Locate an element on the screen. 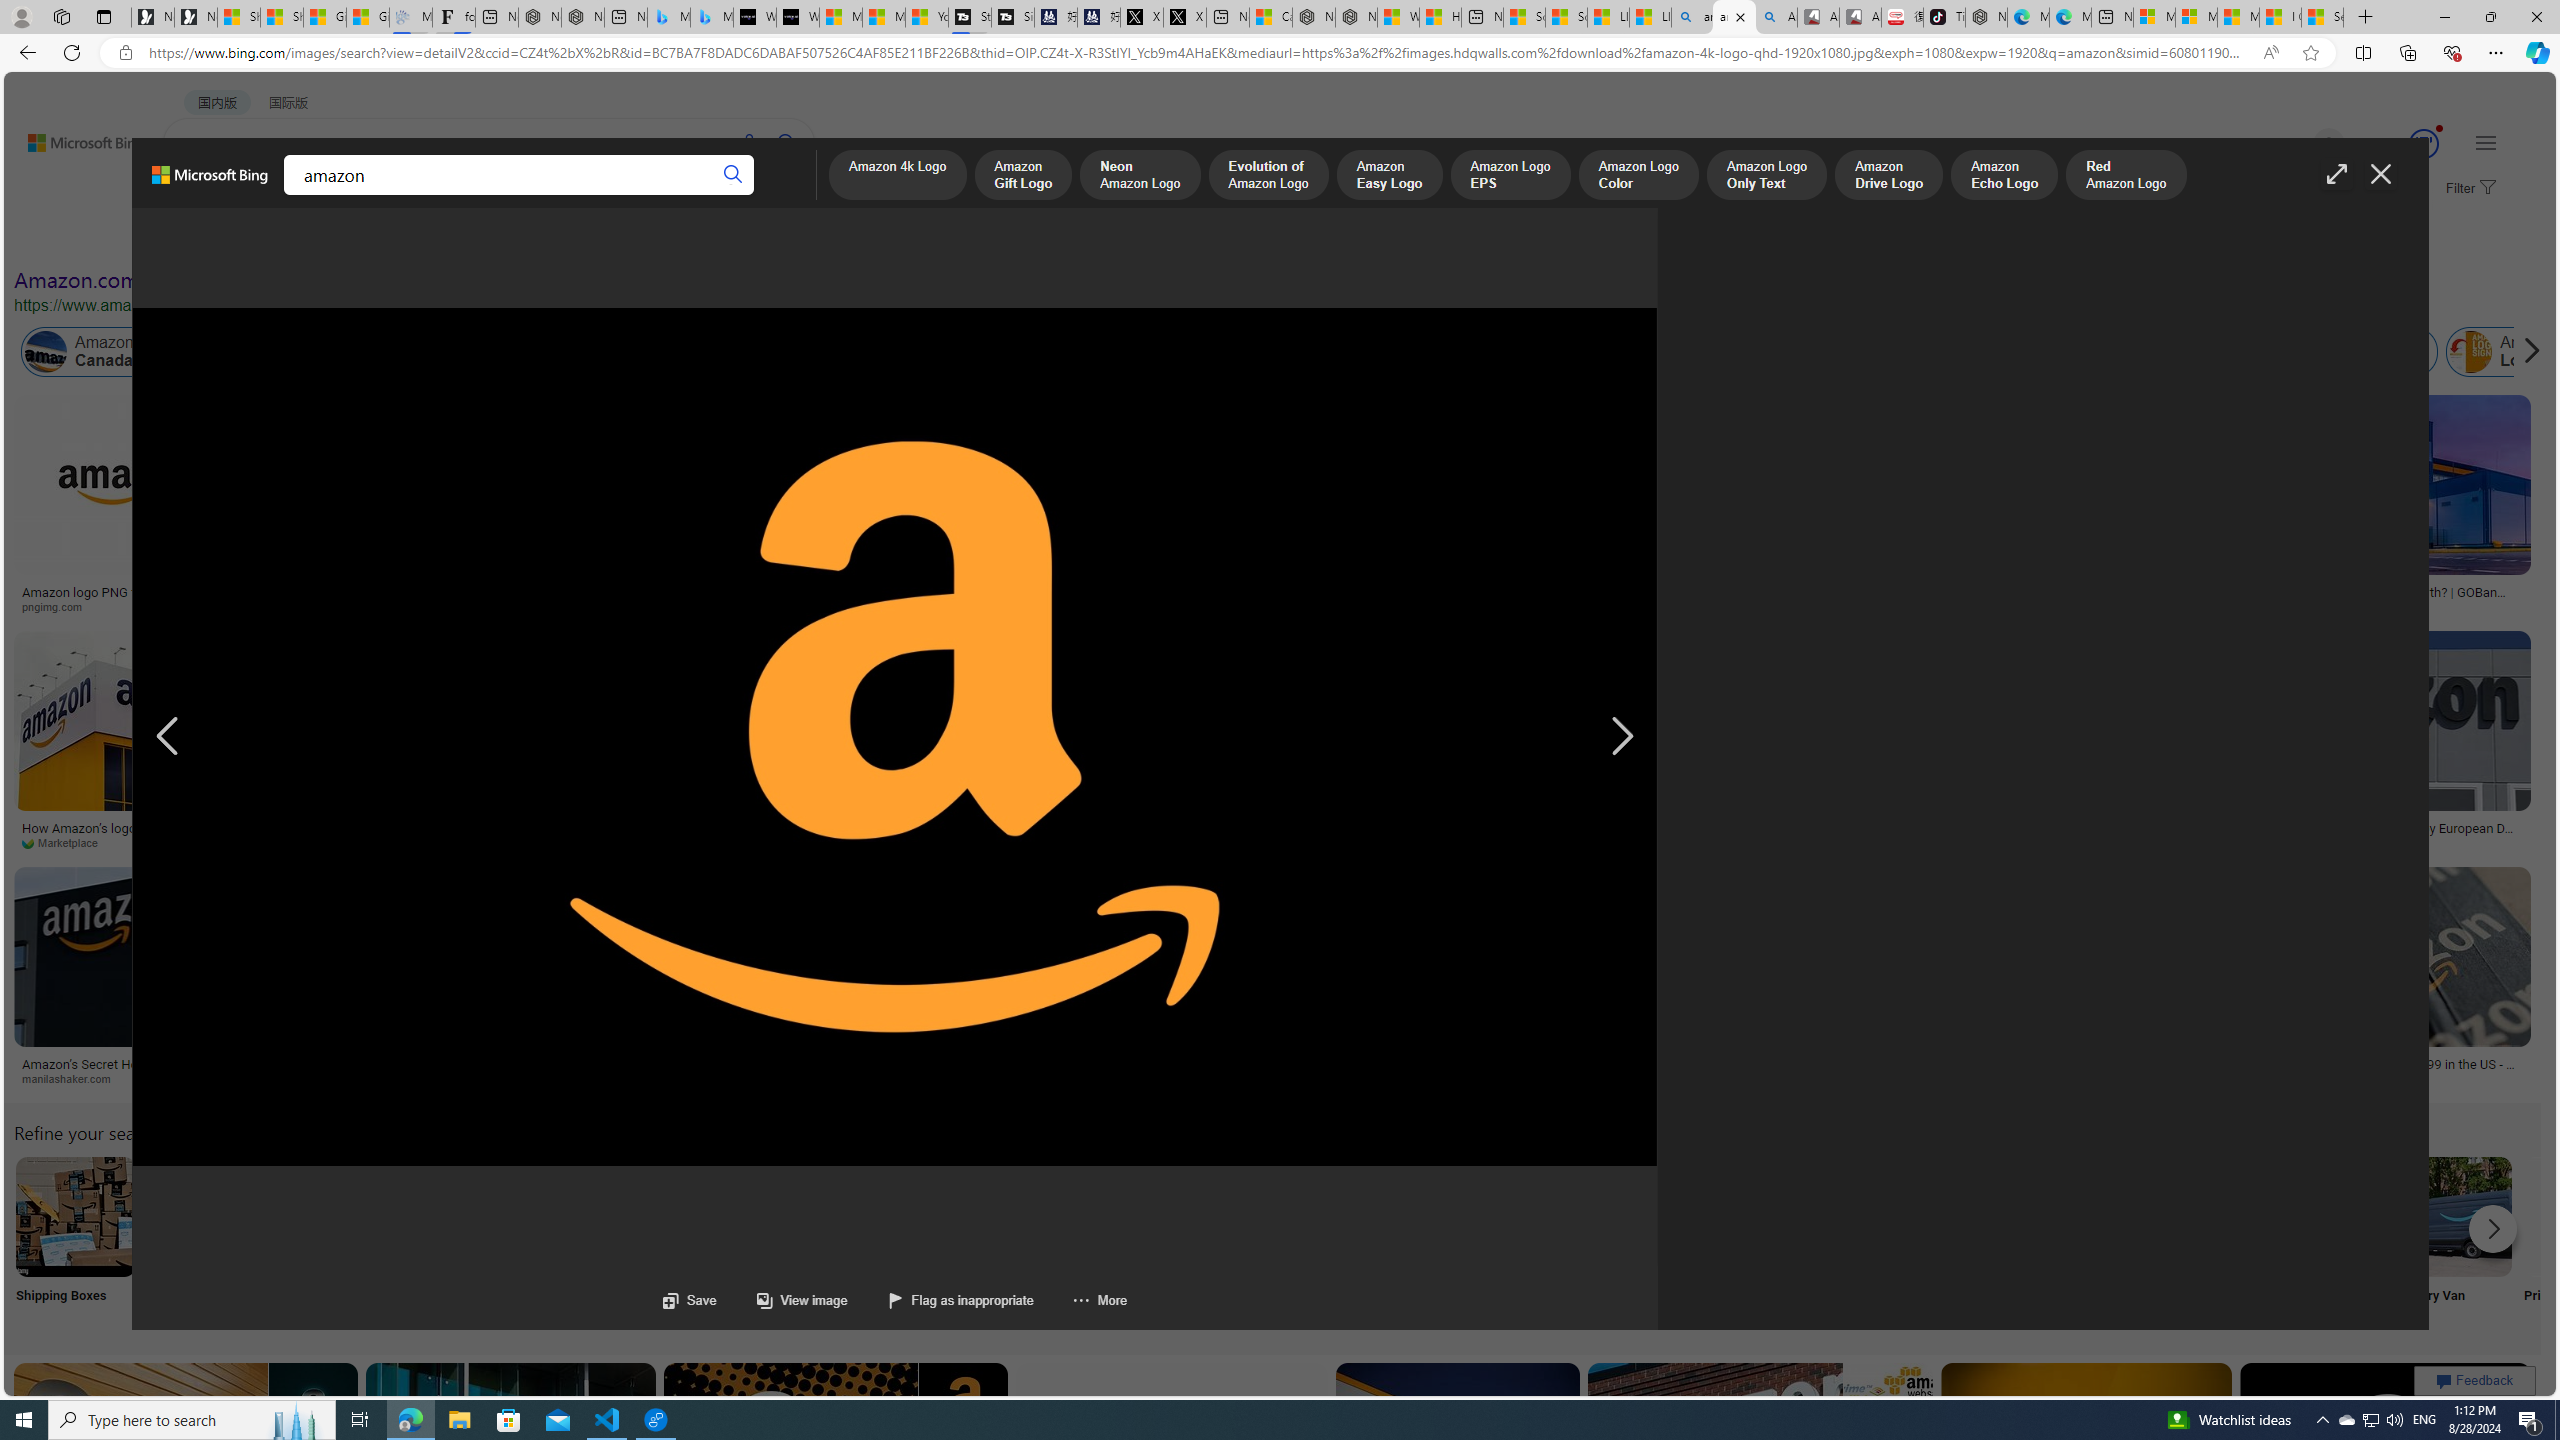  Shanghai, China weather forecast | Microsoft Weather is located at coordinates (281, 17).